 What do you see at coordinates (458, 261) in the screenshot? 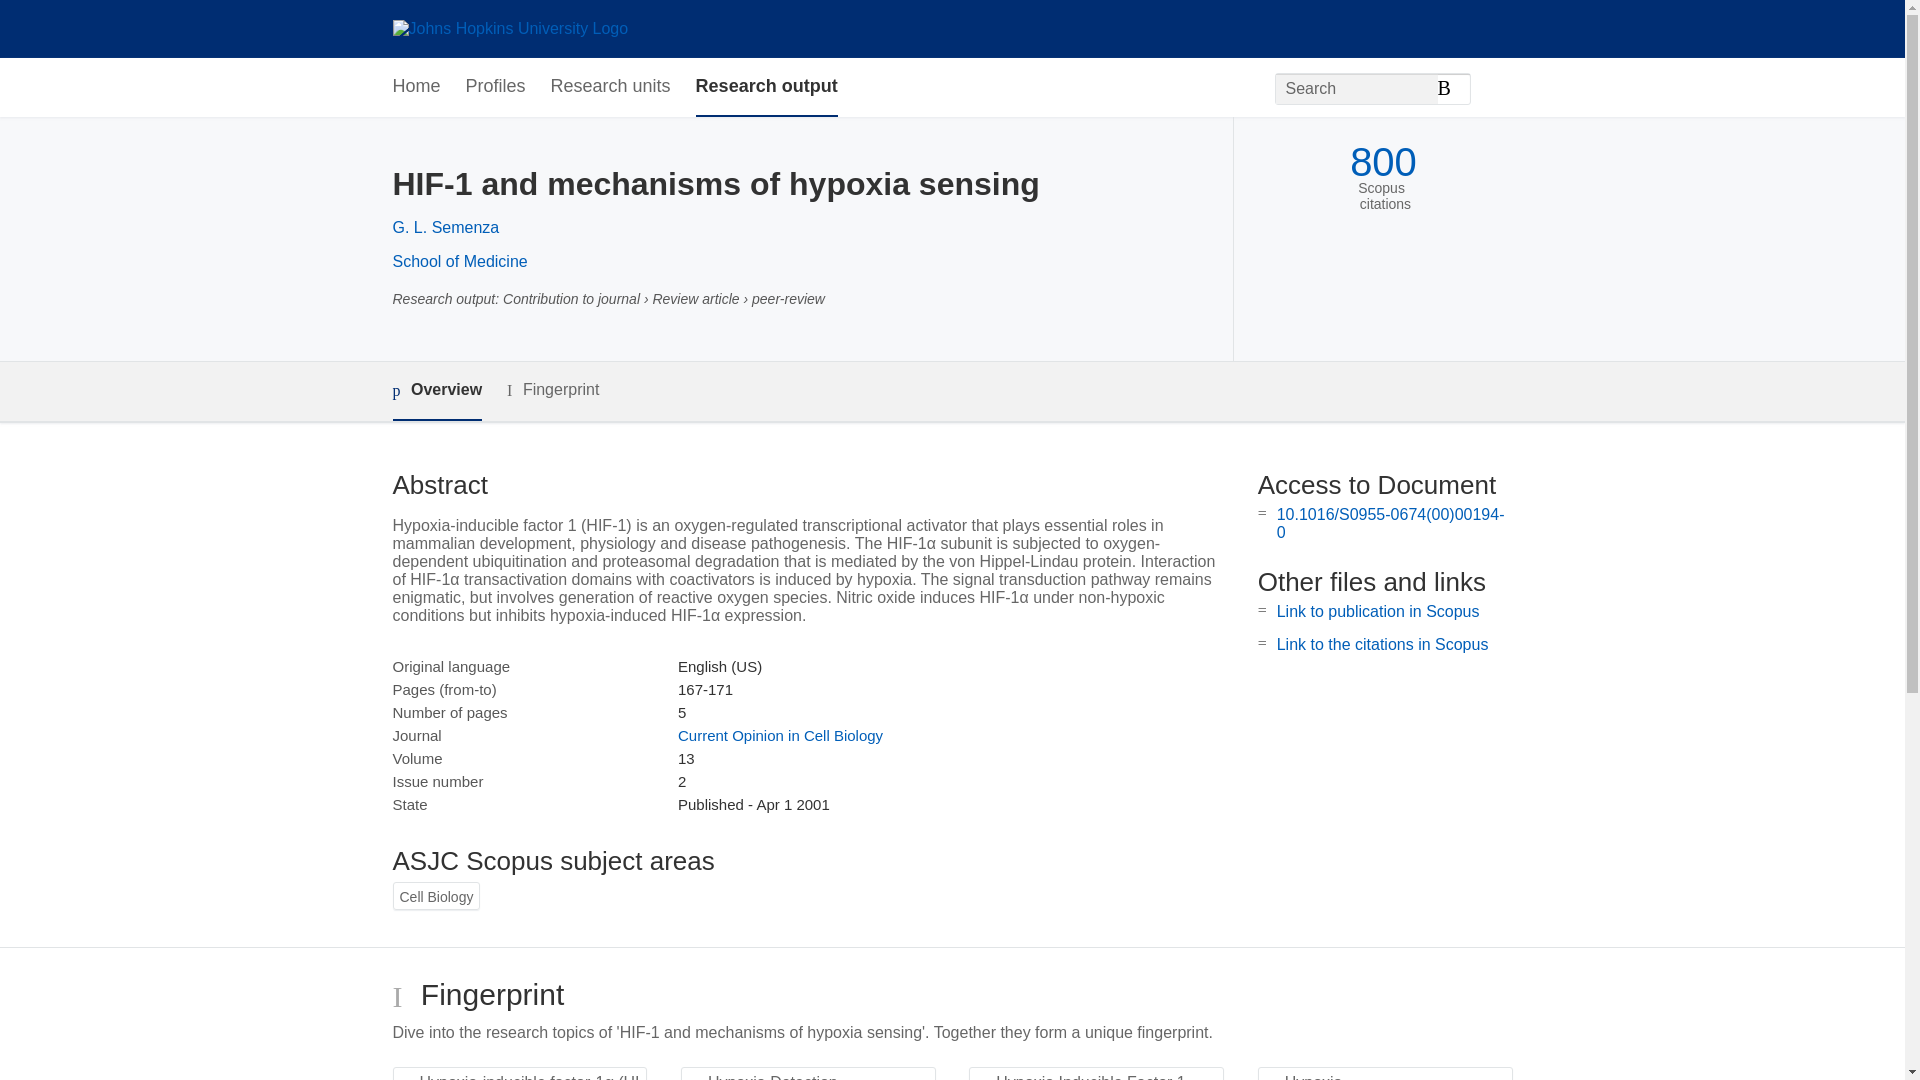
I see `School of Medicine` at bounding box center [458, 261].